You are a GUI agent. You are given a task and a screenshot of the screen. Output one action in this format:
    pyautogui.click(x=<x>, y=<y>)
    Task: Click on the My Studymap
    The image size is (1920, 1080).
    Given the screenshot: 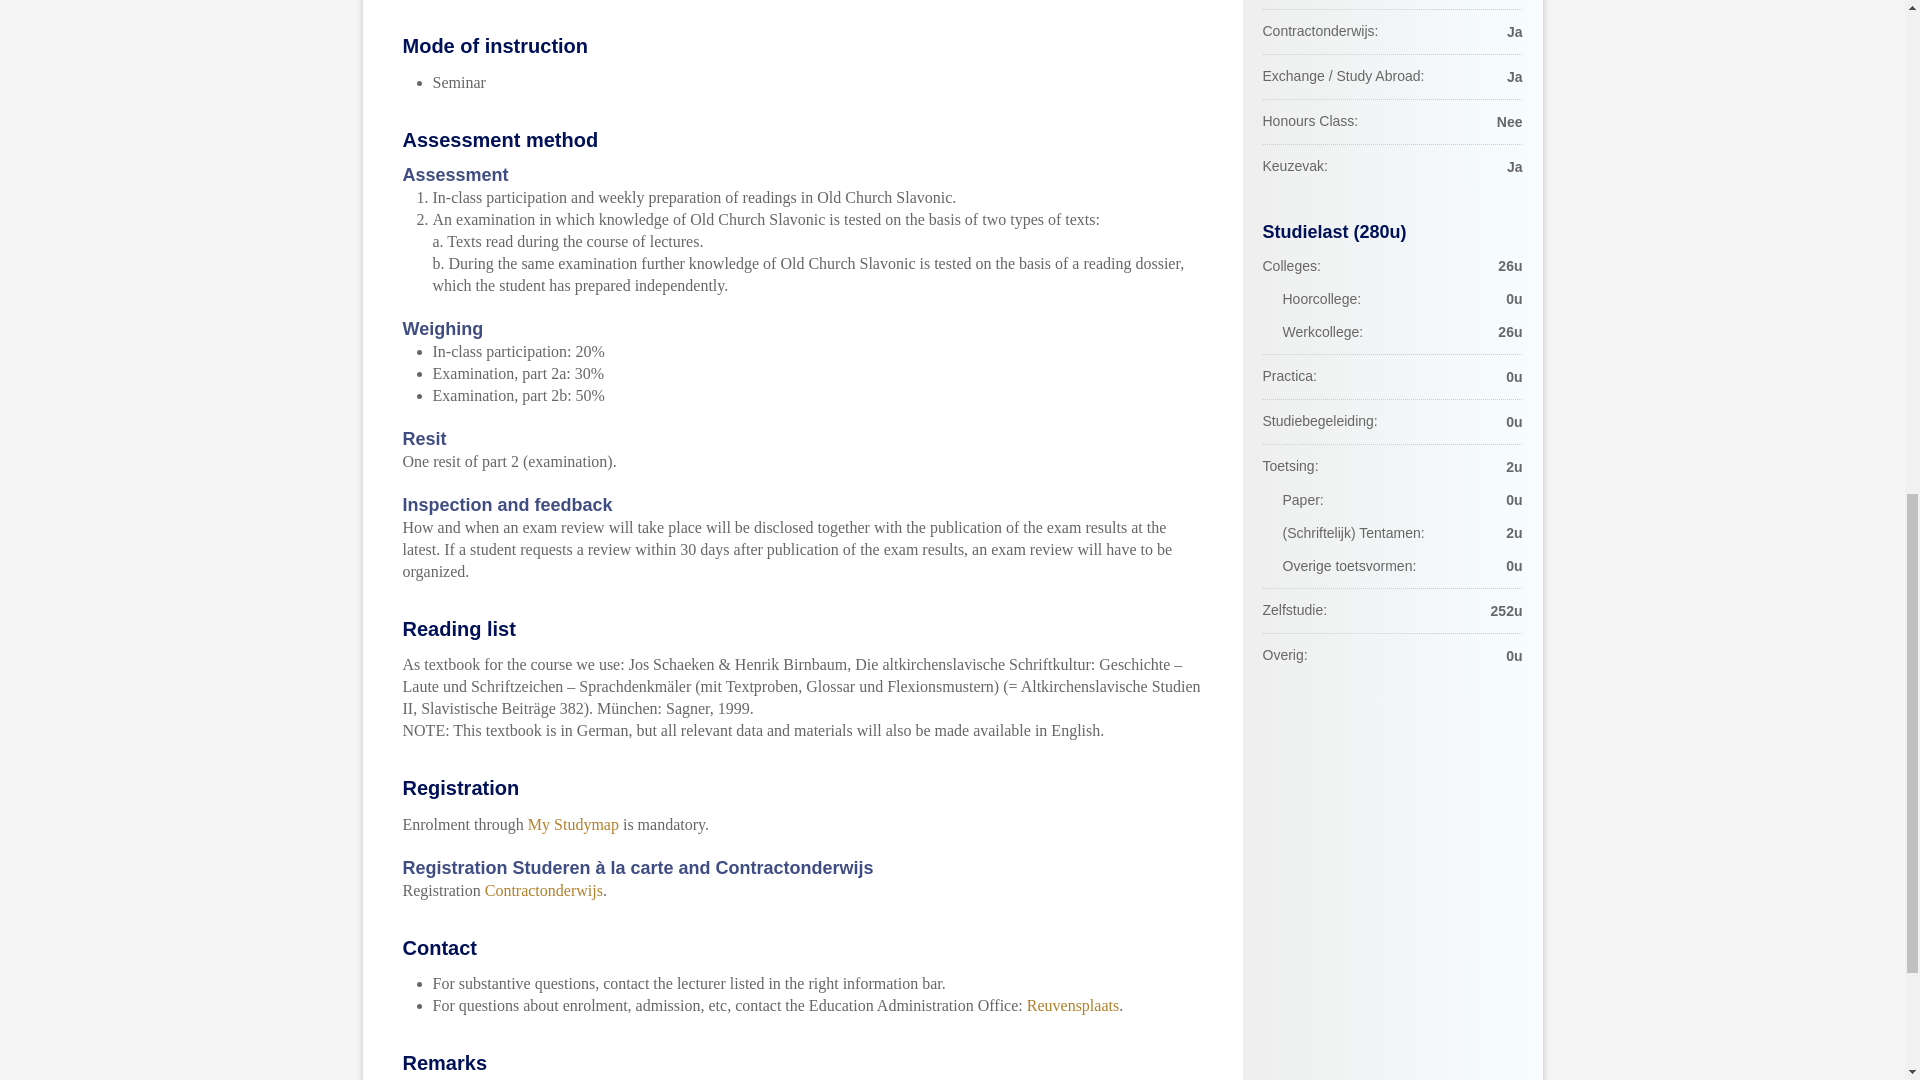 What is the action you would take?
    pyautogui.click(x=573, y=824)
    